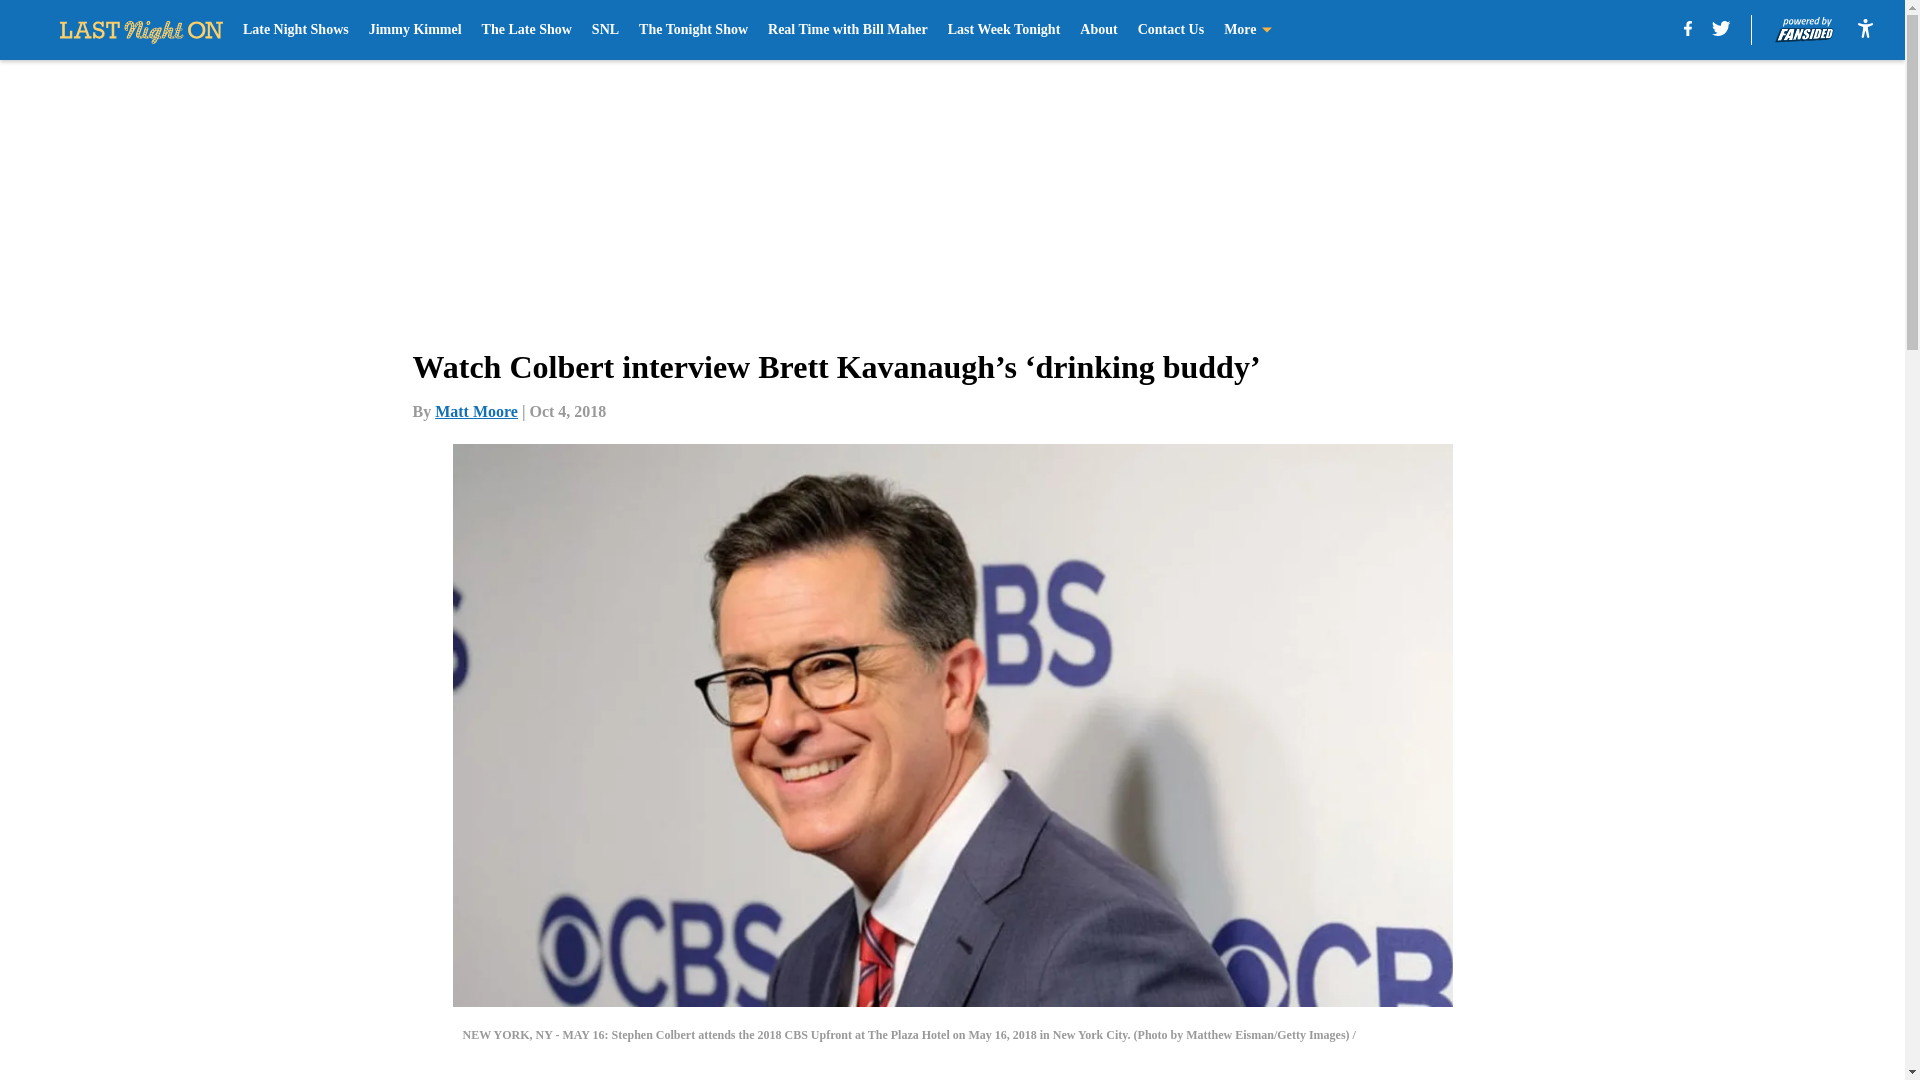 The width and height of the screenshot is (1920, 1080). Describe the element at coordinates (1098, 30) in the screenshot. I see `About` at that location.